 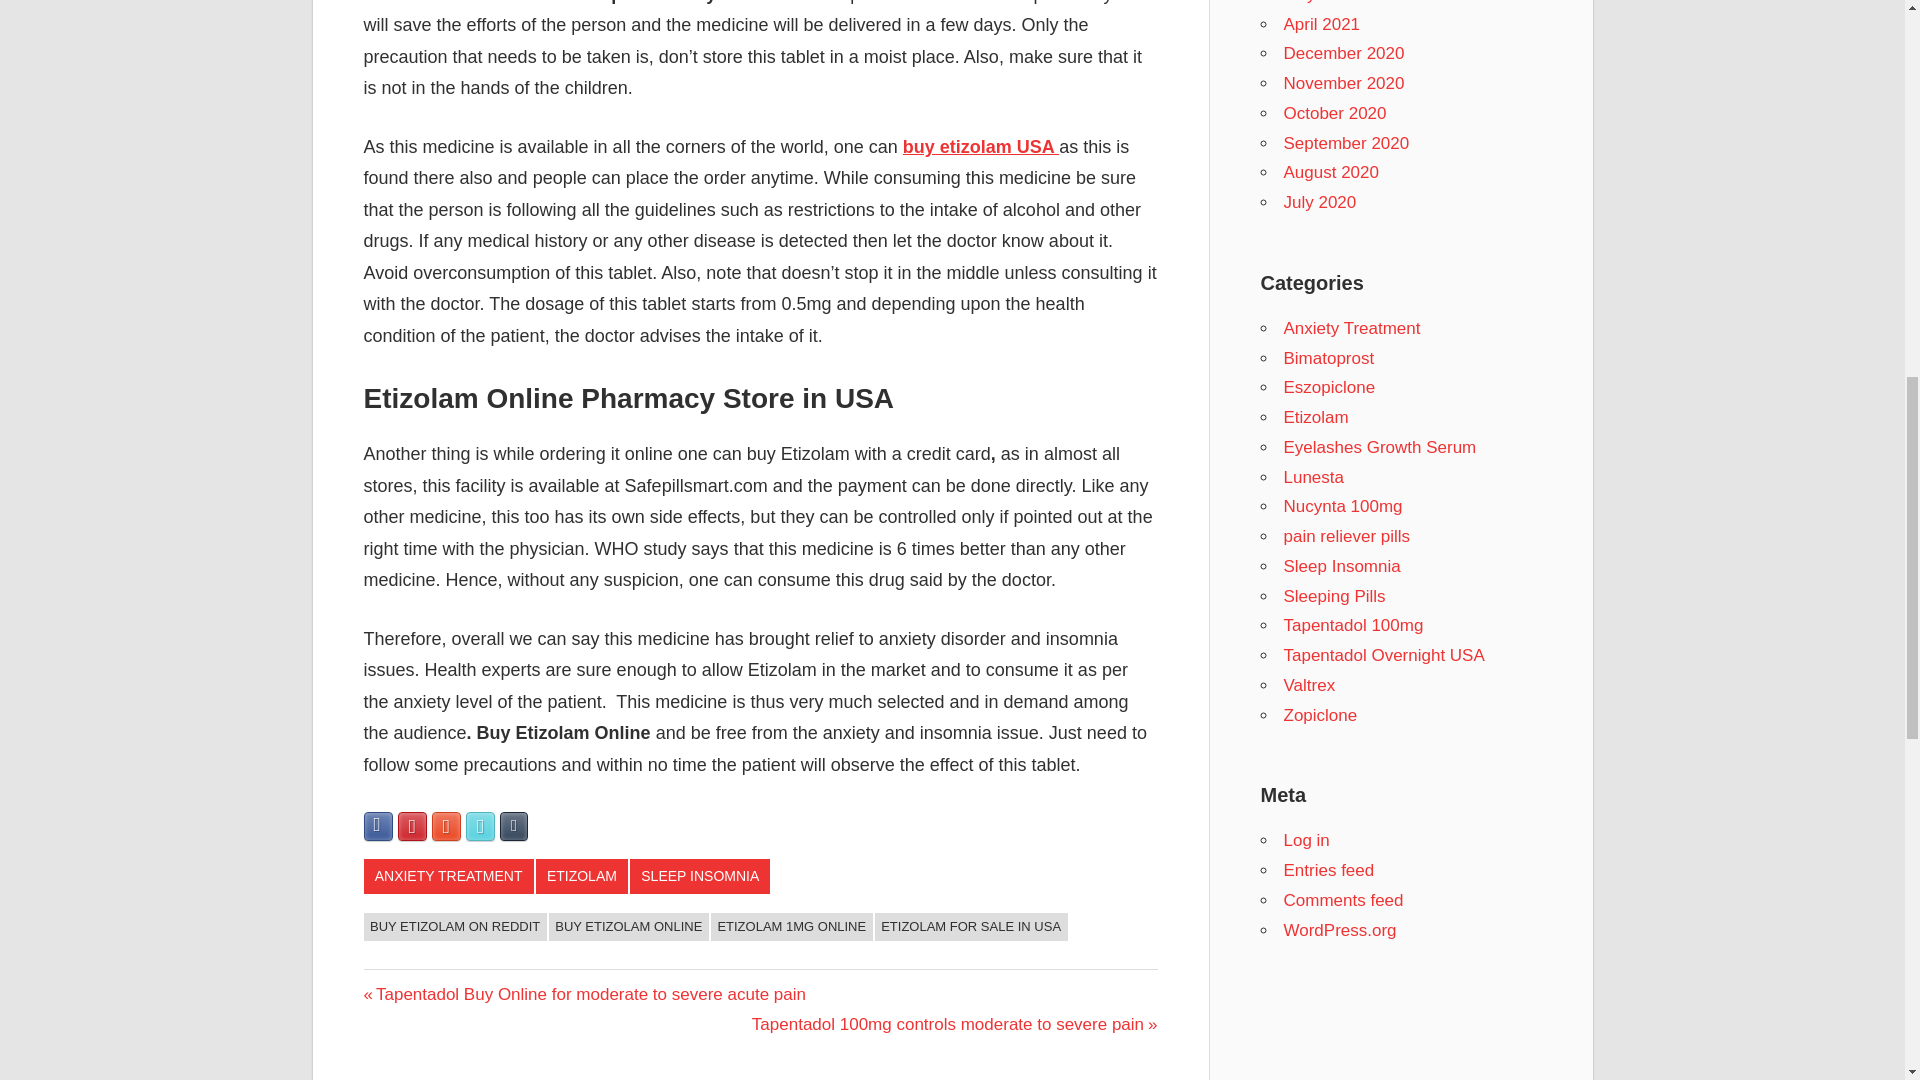 I want to click on April 2021, so click(x=1322, y=24).